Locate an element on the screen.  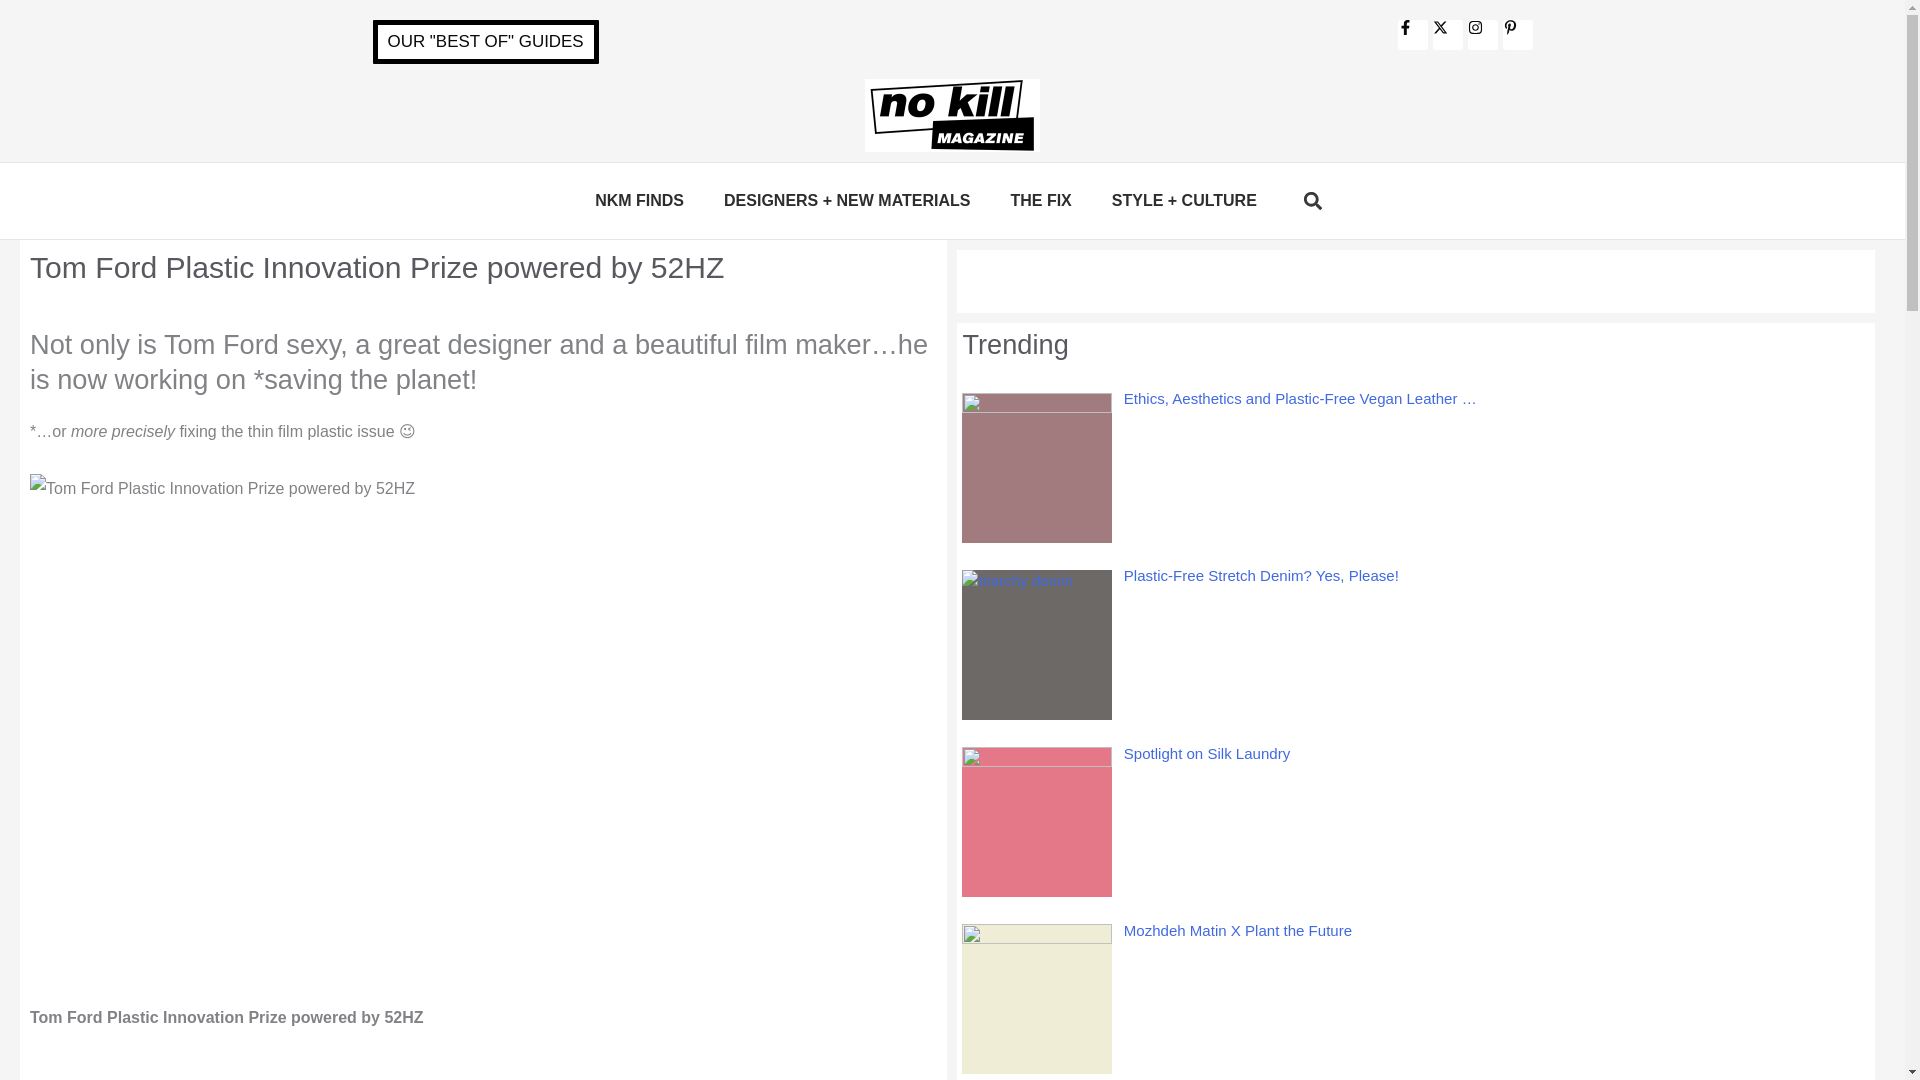
X-twitter is located at coordinates (1446, 34).